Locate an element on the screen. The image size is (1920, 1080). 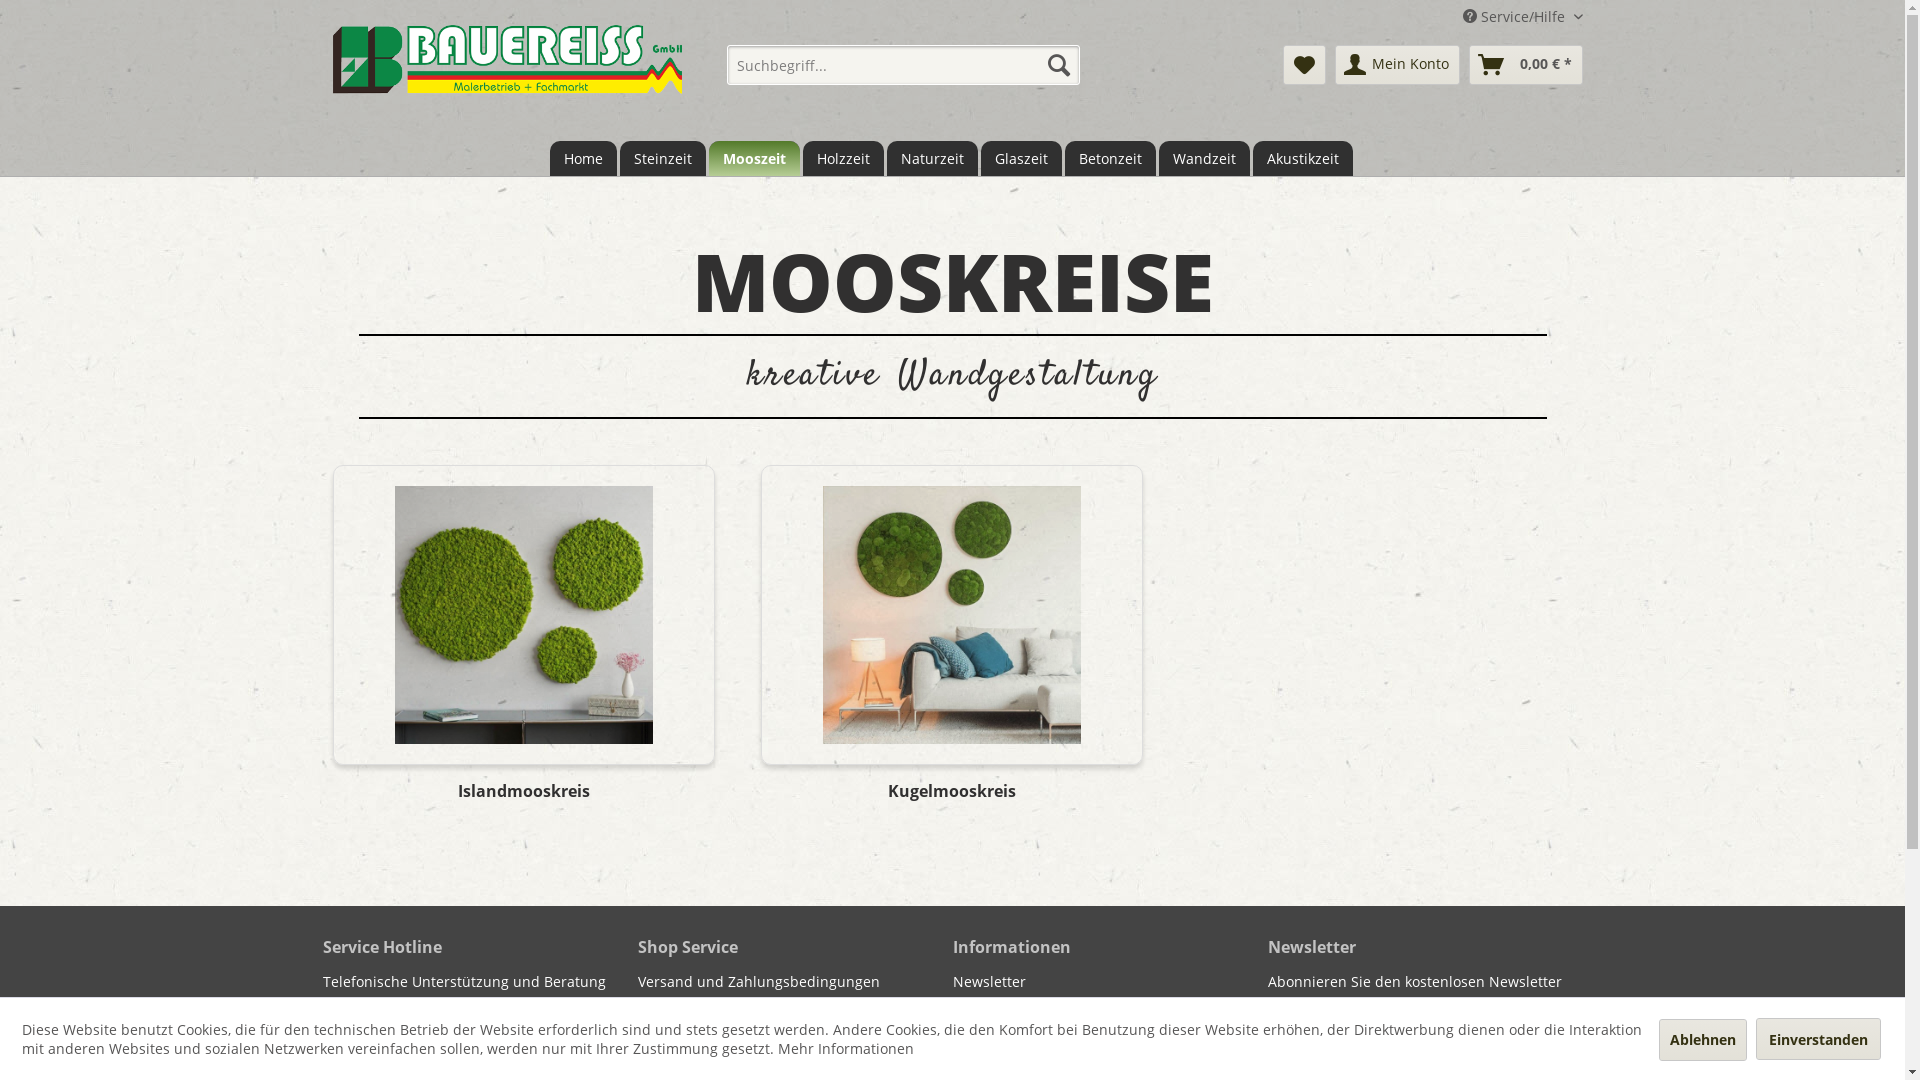
Widerrufsrecht is located at coordinates (790, 1030).